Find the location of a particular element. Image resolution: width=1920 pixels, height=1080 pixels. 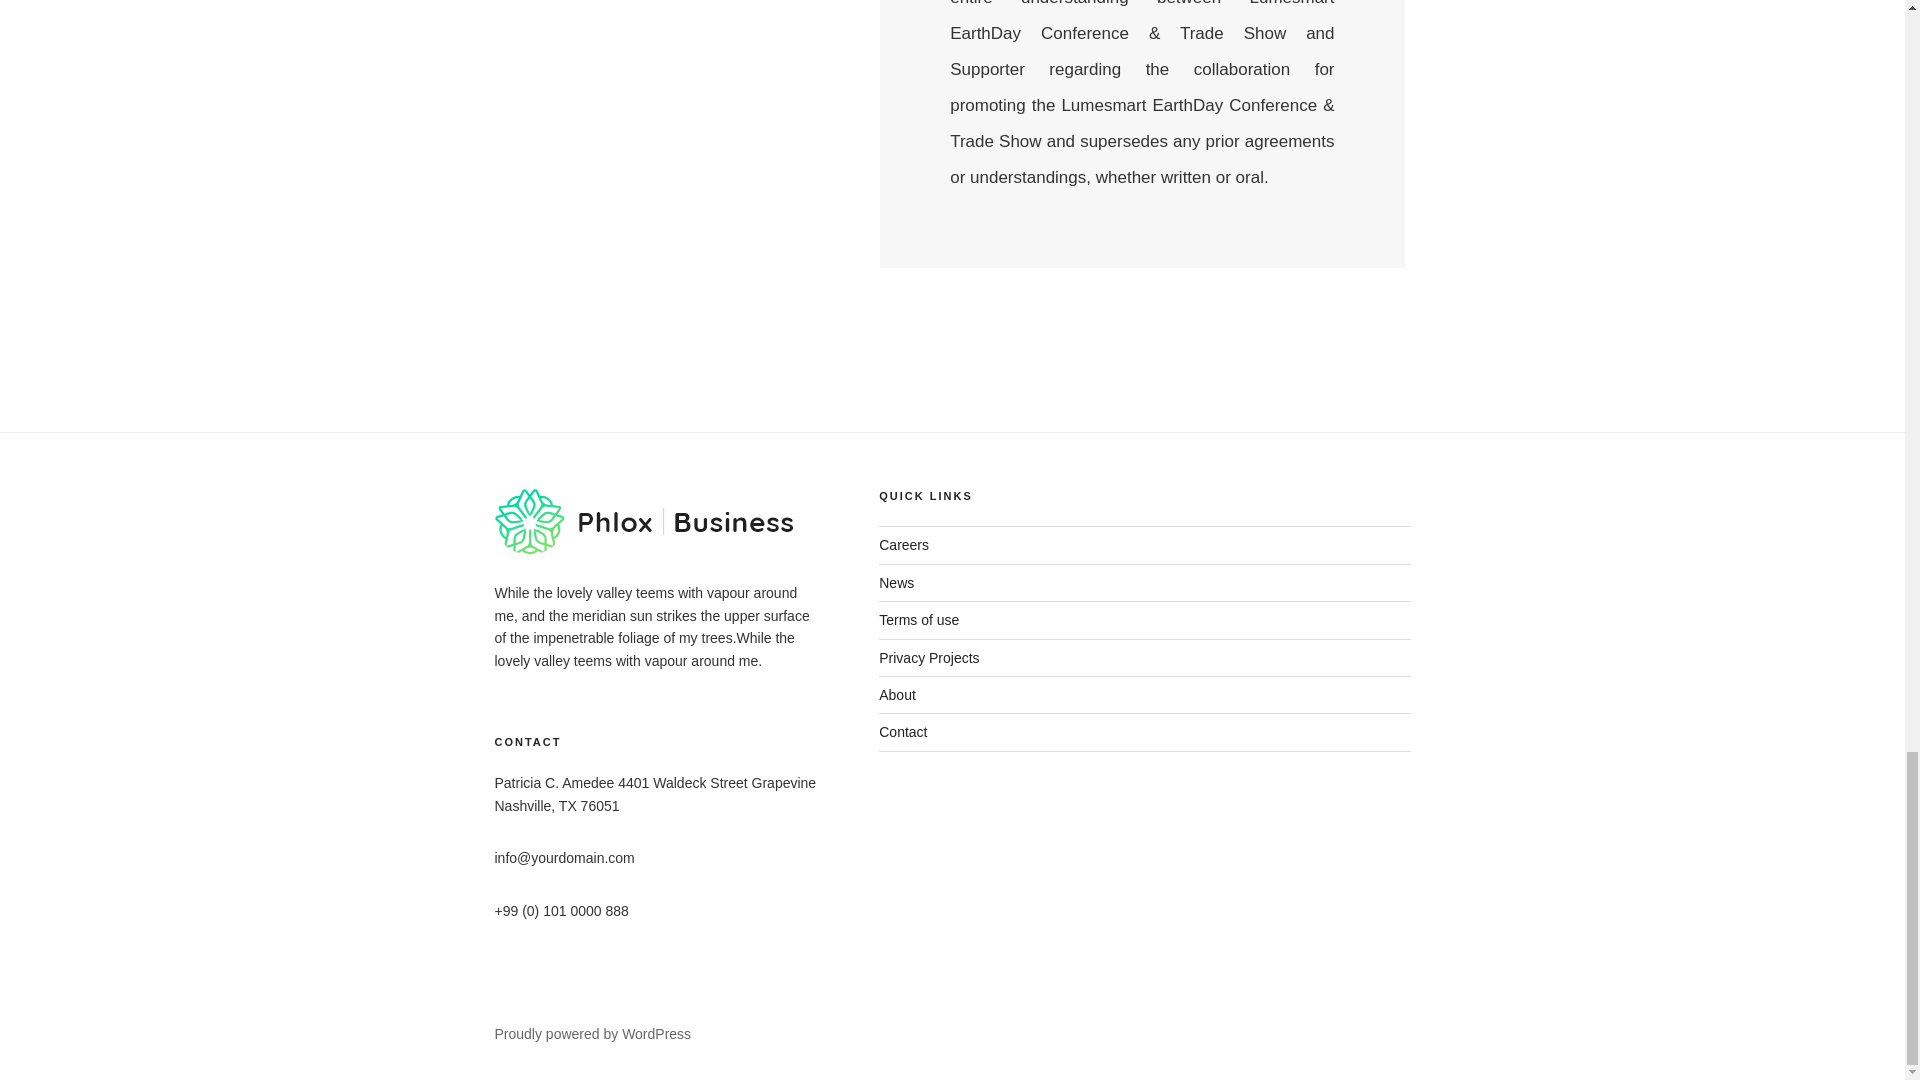

Privacy Projects is located at coordinates (929, 658).